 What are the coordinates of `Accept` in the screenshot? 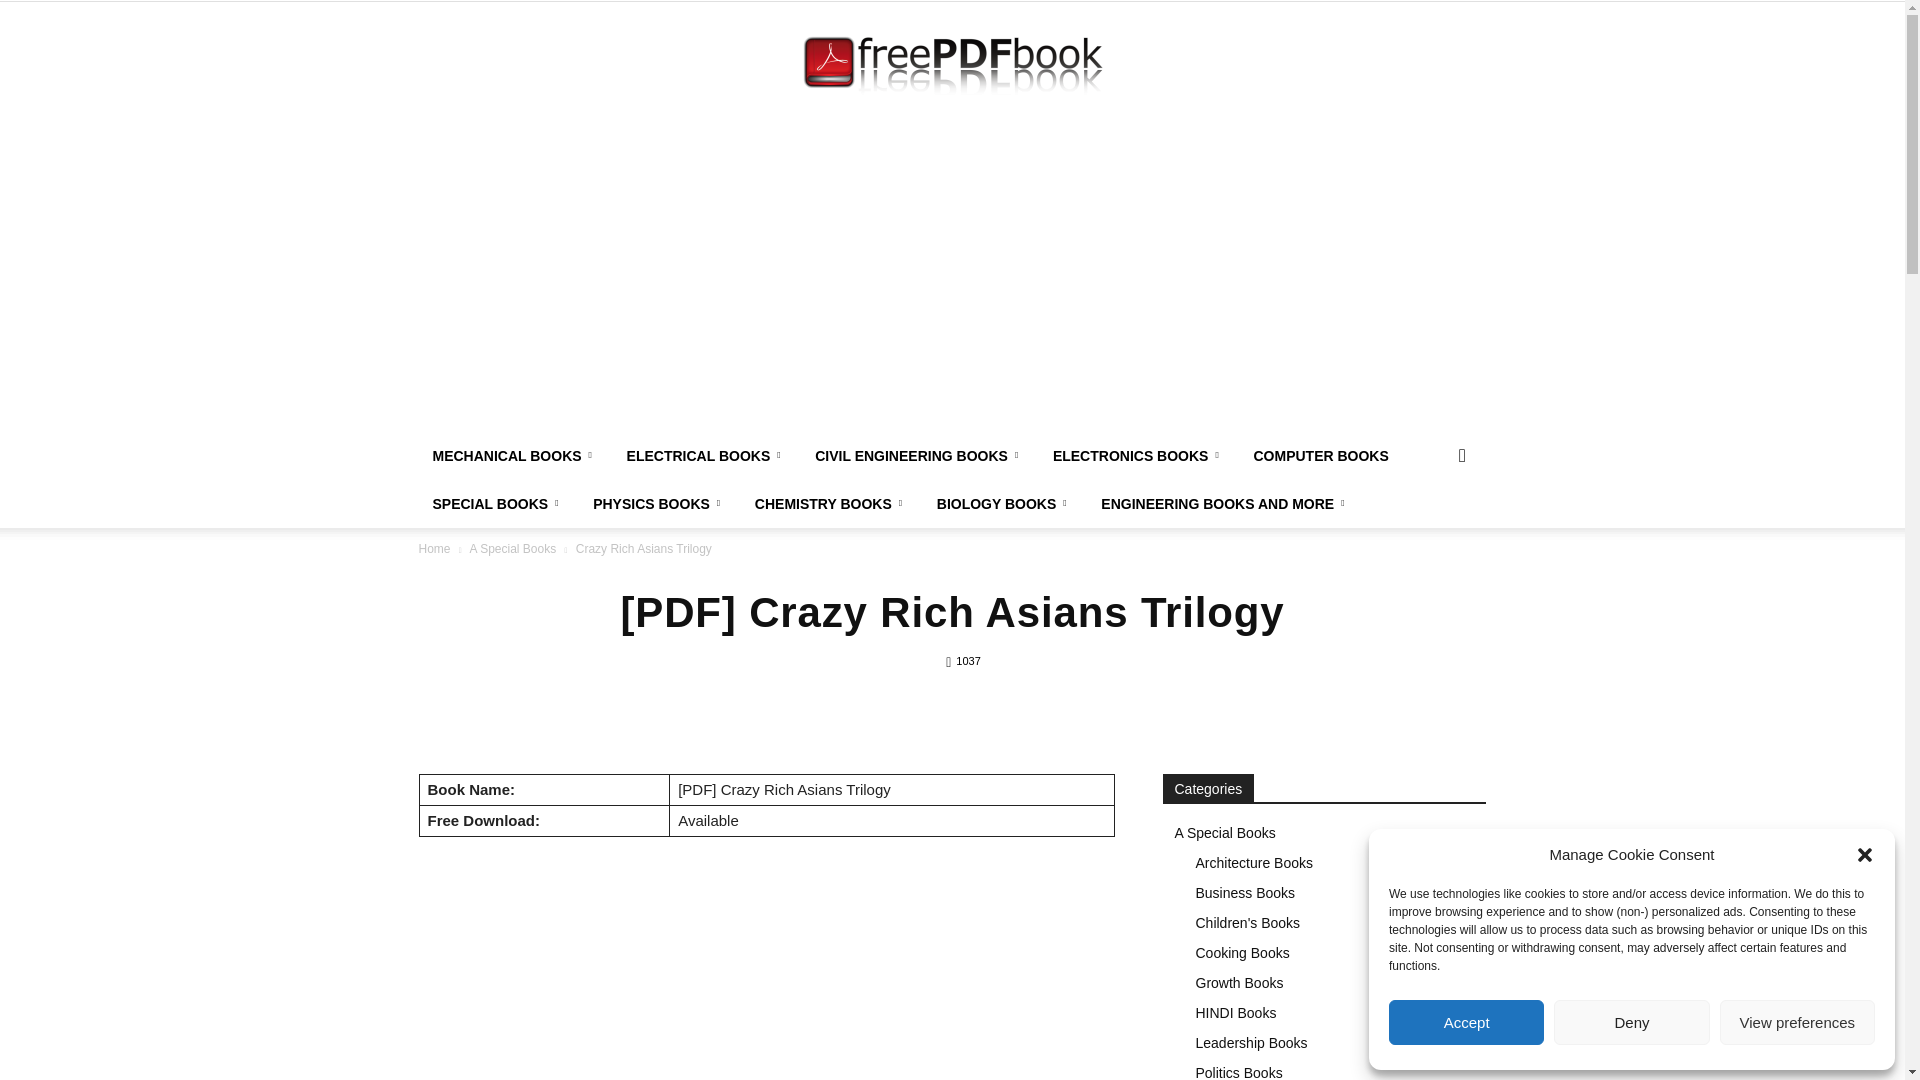 It's located at (1466, 1022).